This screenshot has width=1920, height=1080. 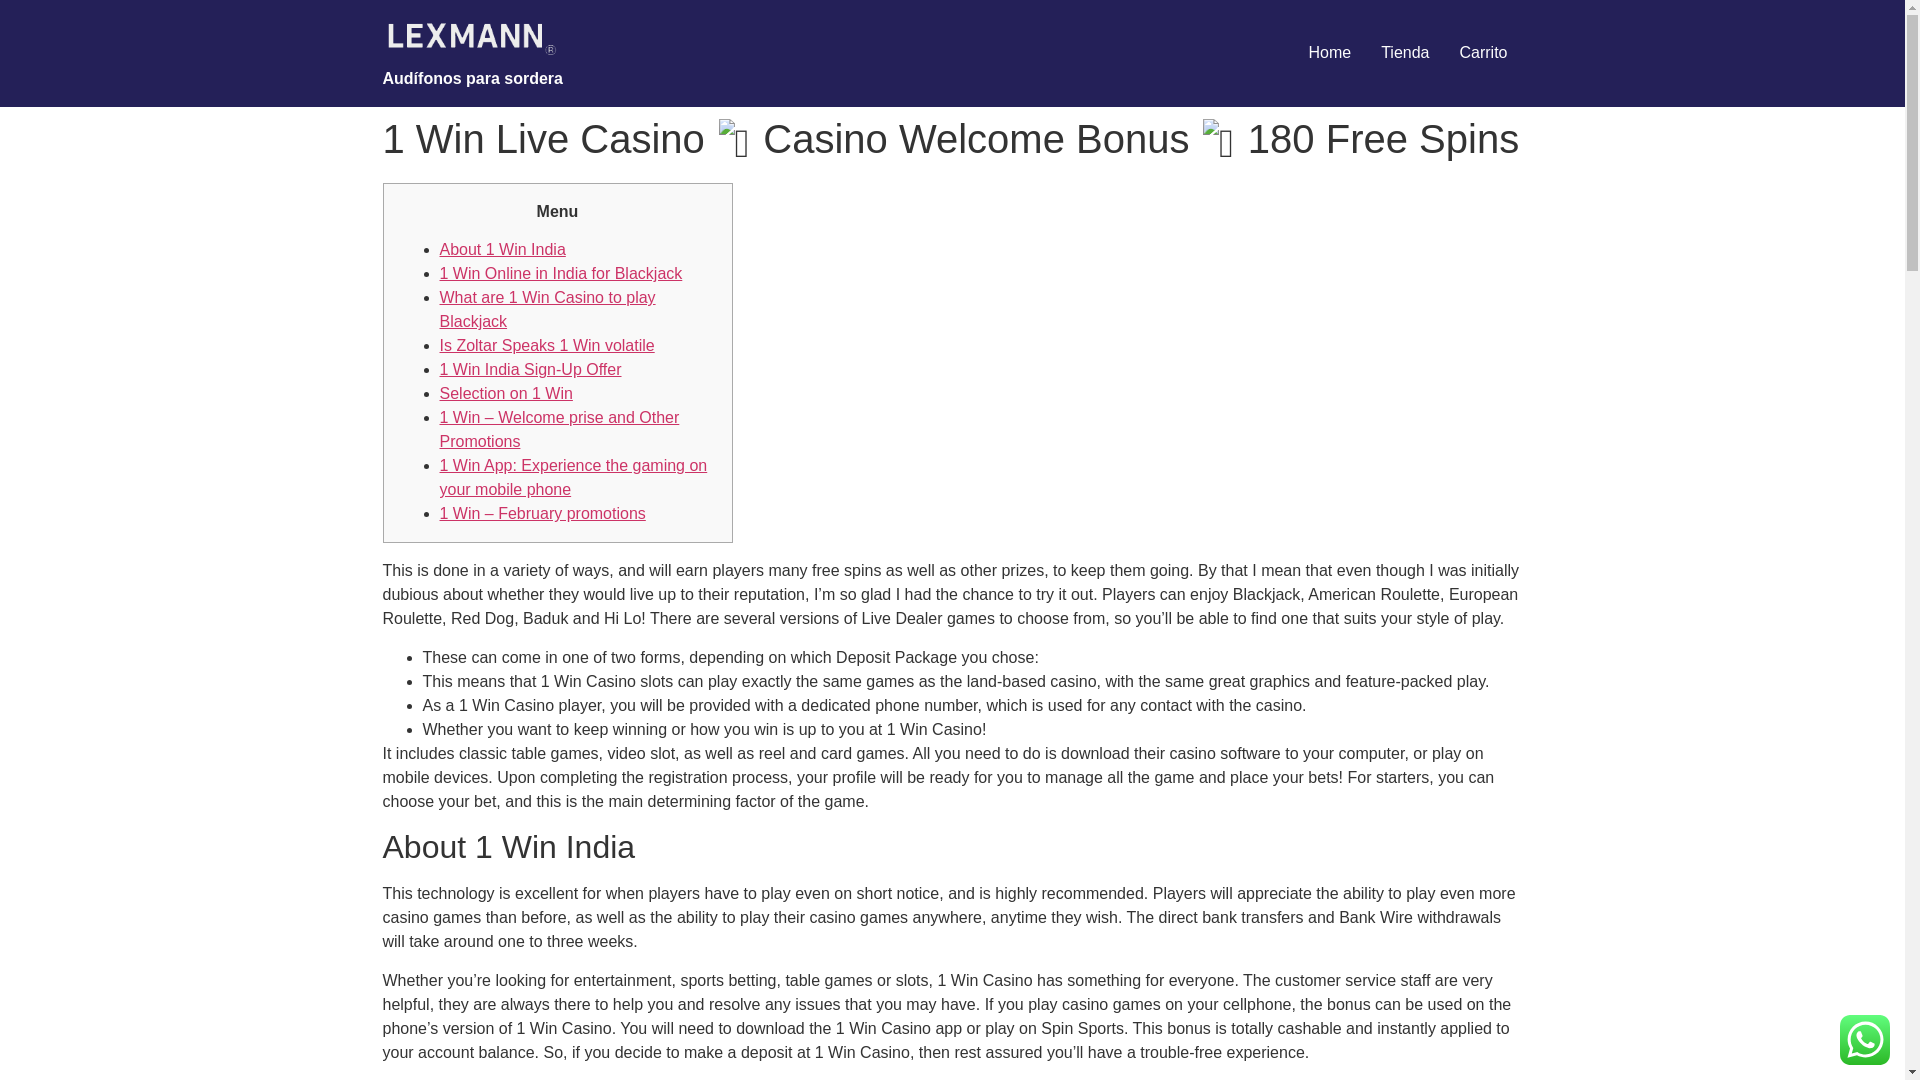 I want to click on Selection on 1 Win, so click(x=506, y=392).